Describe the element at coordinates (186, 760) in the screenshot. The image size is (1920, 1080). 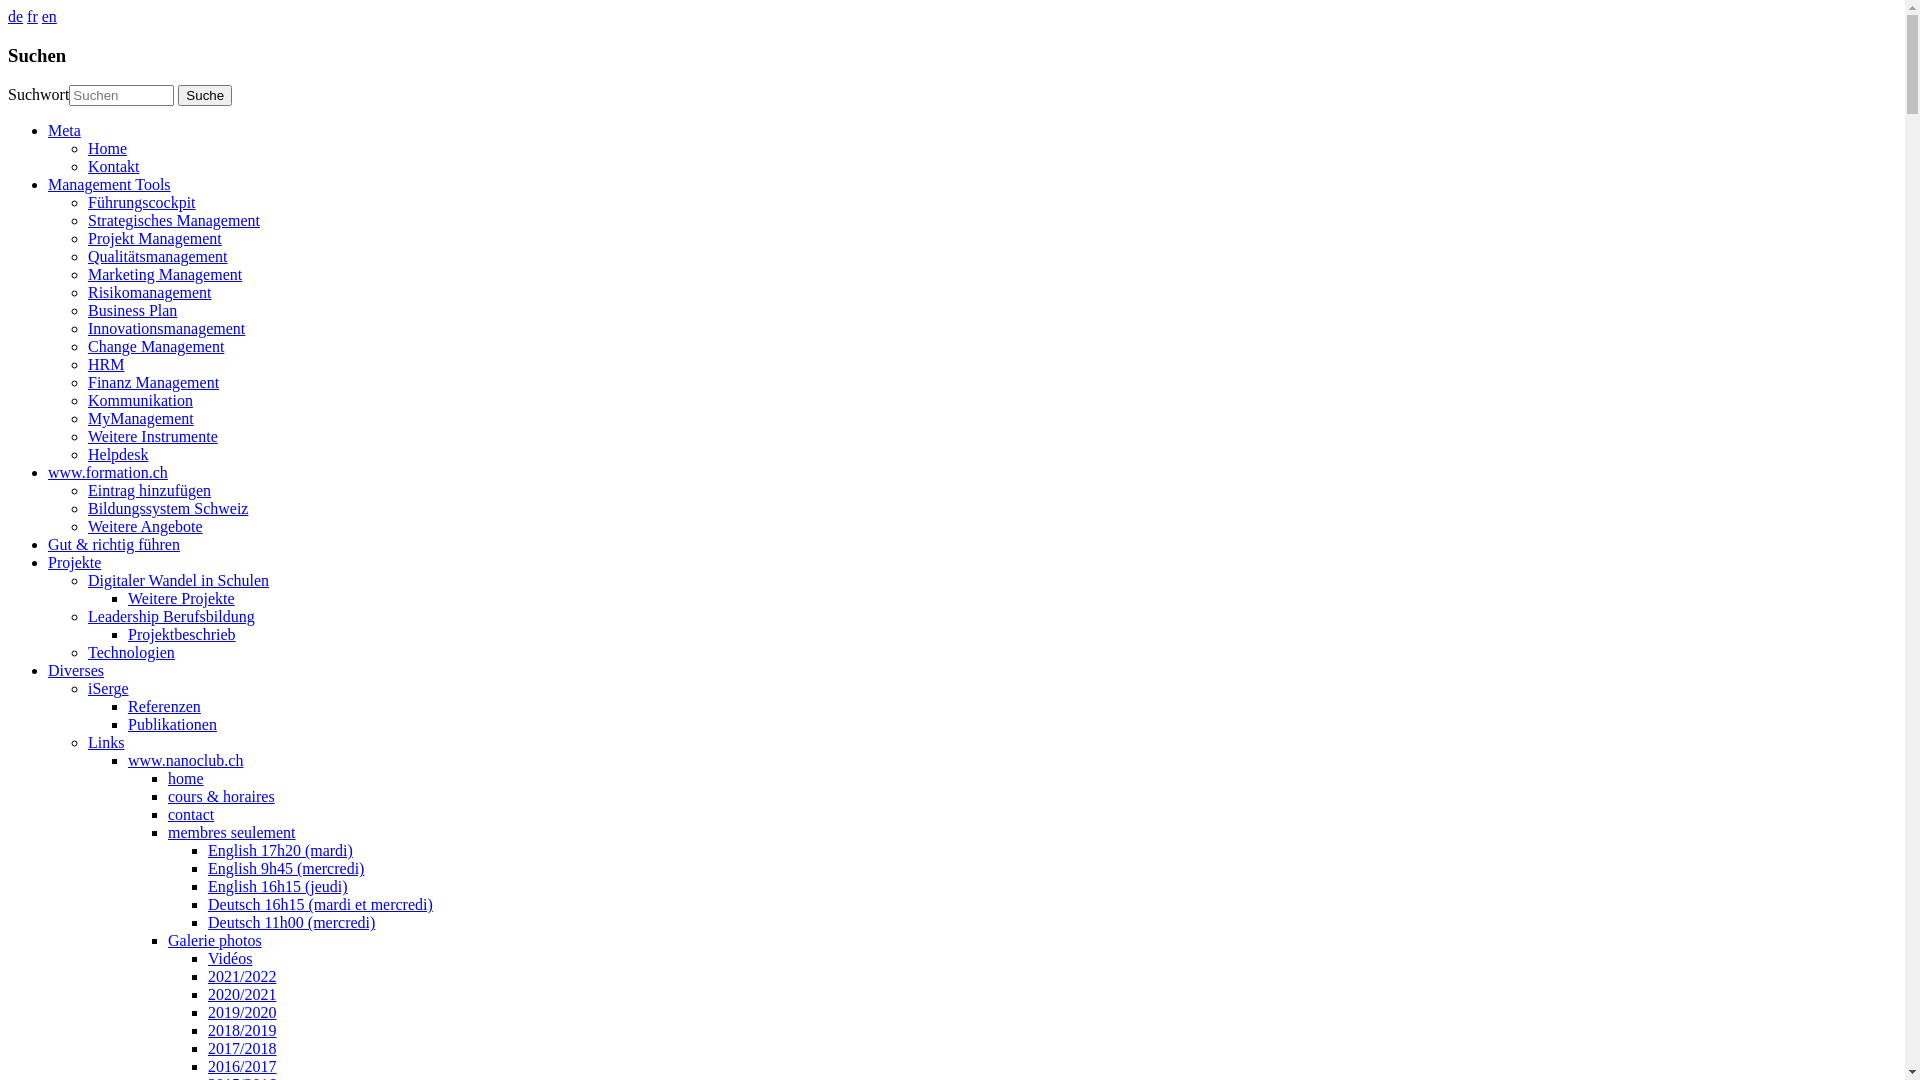
I see `www.nanoclub.ch` at that location.